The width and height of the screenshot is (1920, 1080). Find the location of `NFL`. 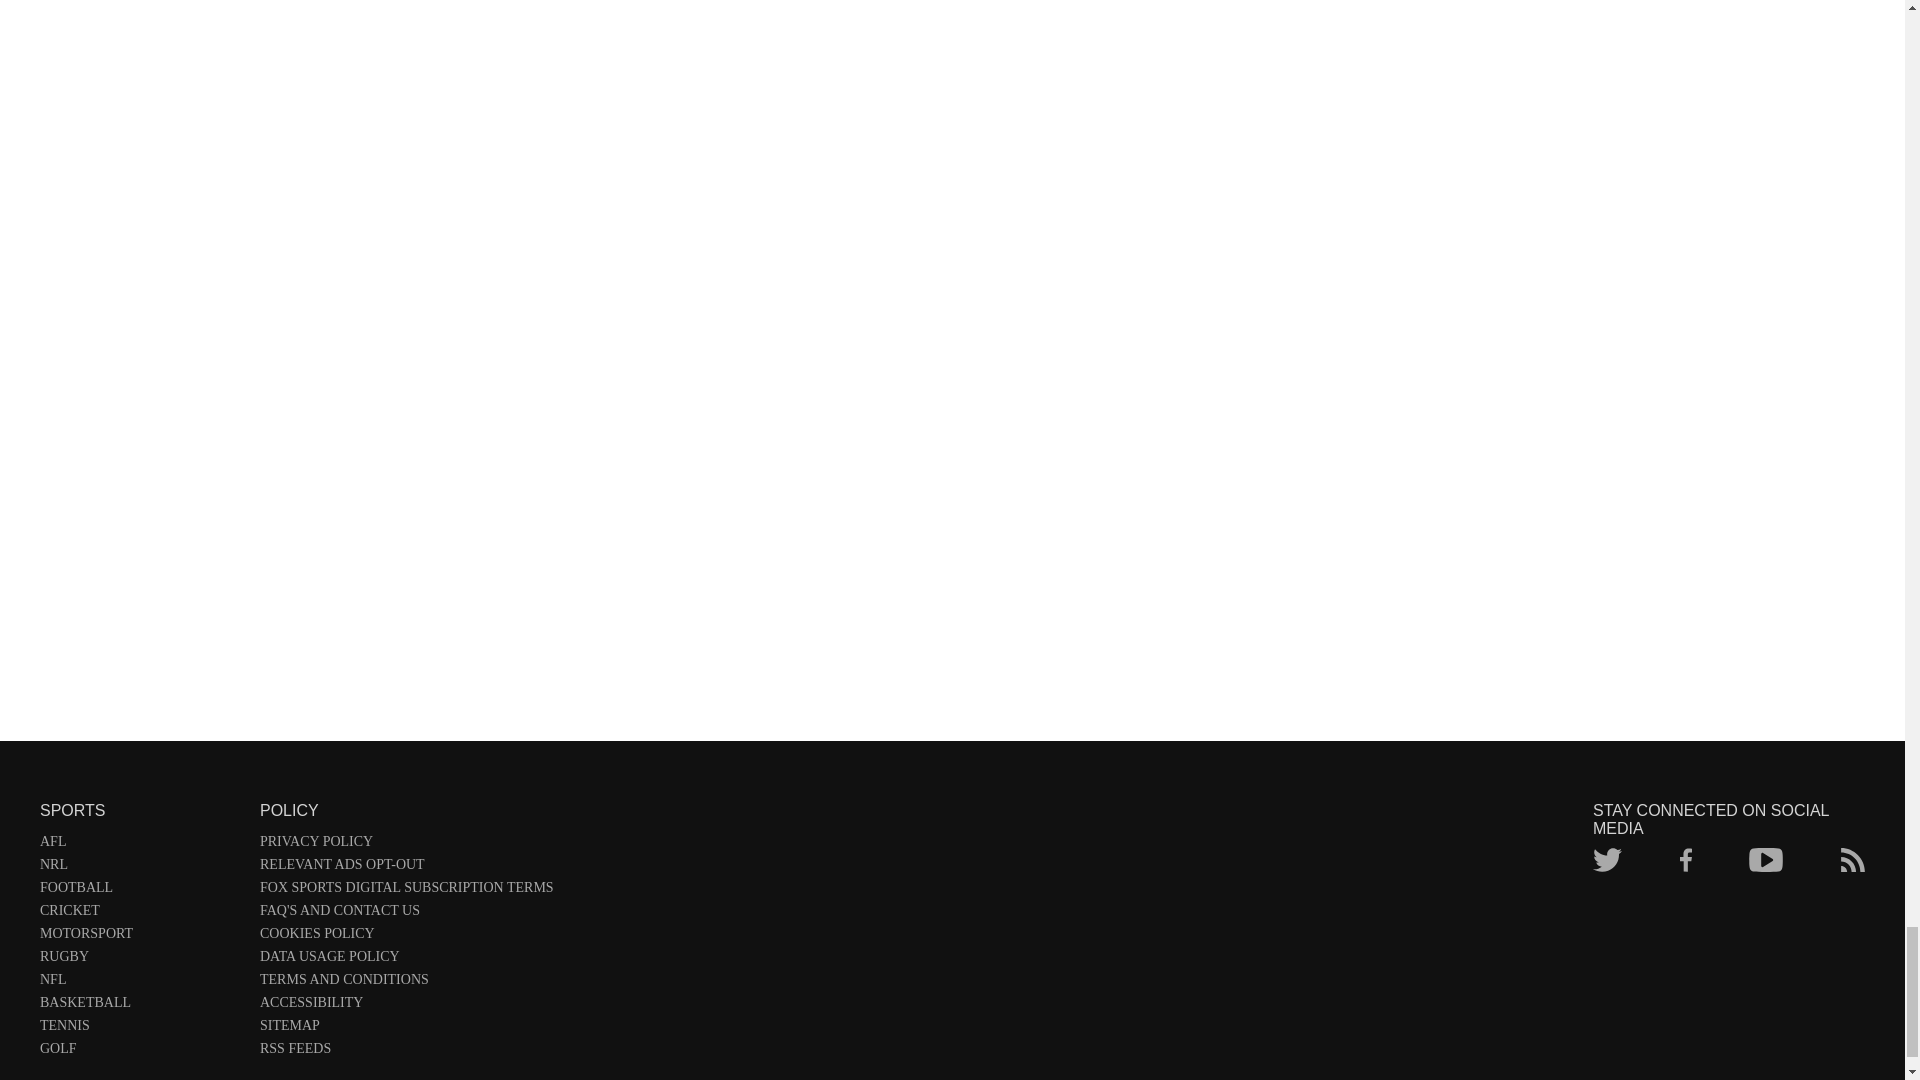

NFL is located at coordinates (140, 983).